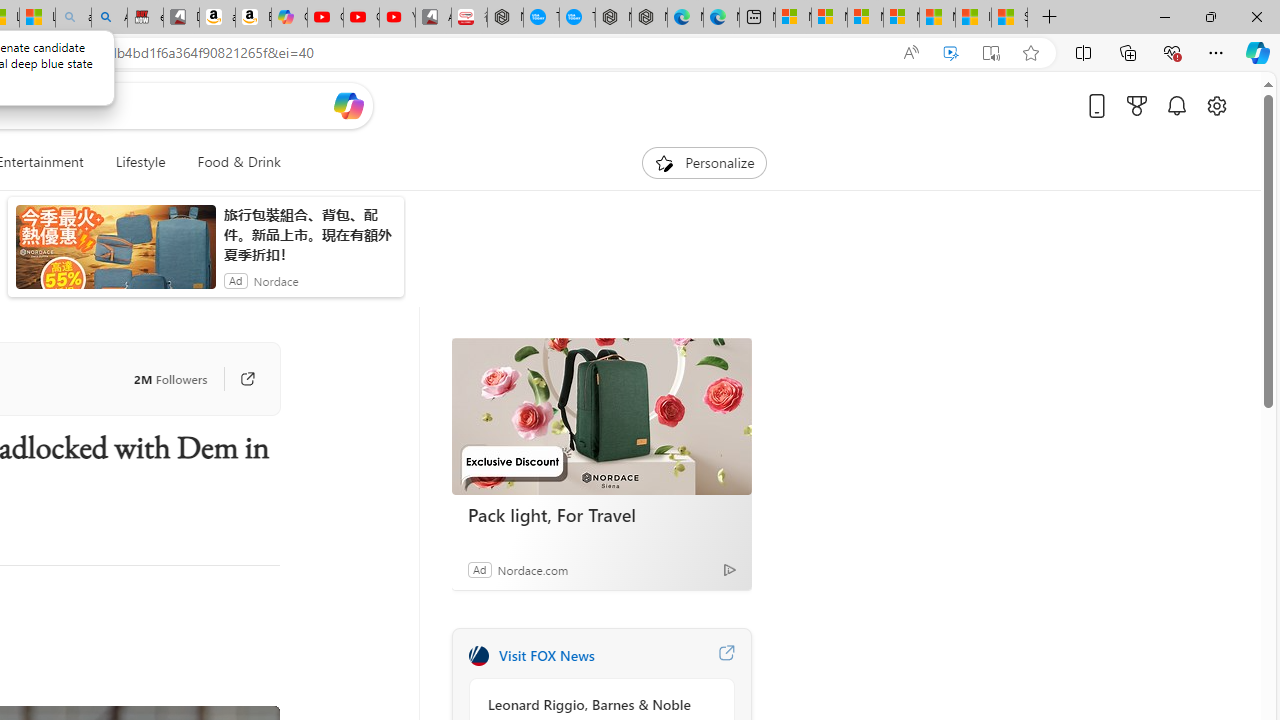 Image resolution: width=1280 pixels, height=720 pixels. Describe the element at coordinates (217, 18) in the screenshot. I see `amazon.in/dp/B0CX59H5W7/?tag=gsmcom05-21` at that location.